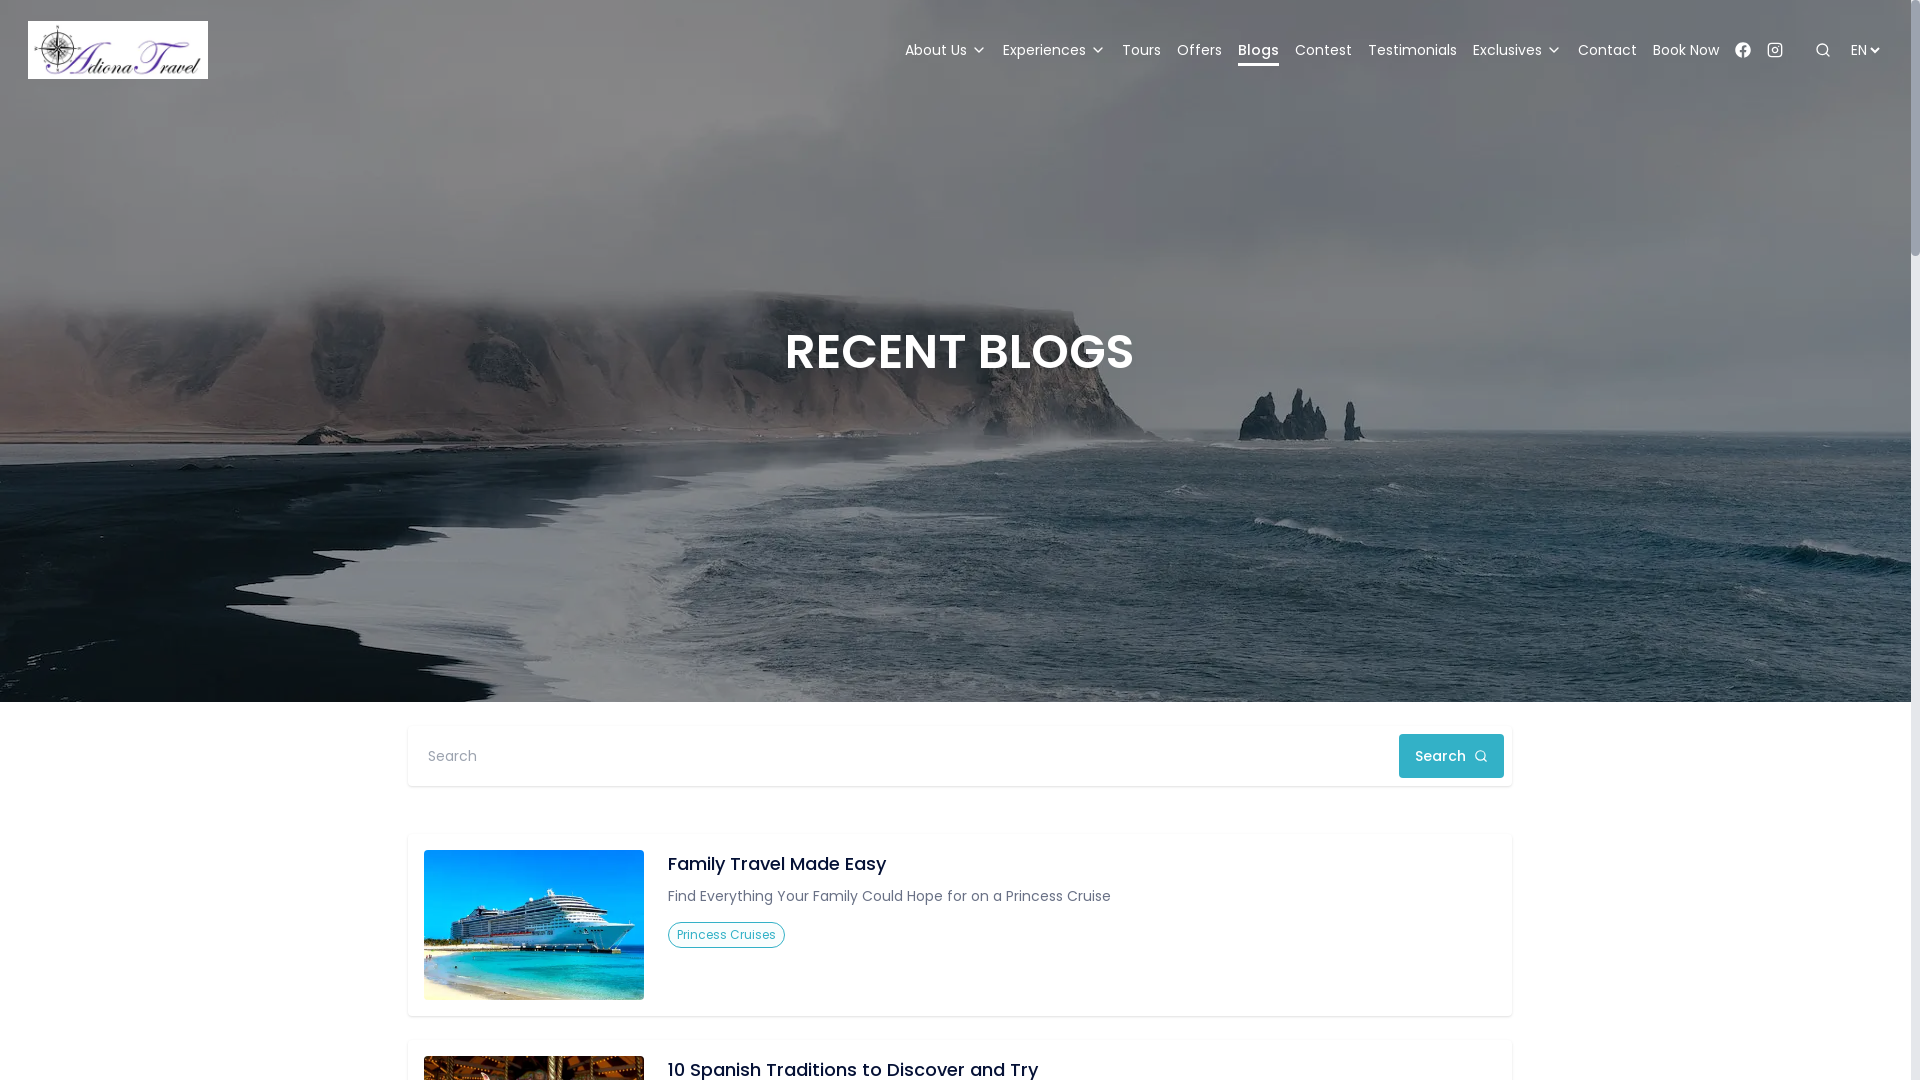  Describe the element at coordinates (726, 935) in the screenshot. I see `Princess Cruises` at that location.